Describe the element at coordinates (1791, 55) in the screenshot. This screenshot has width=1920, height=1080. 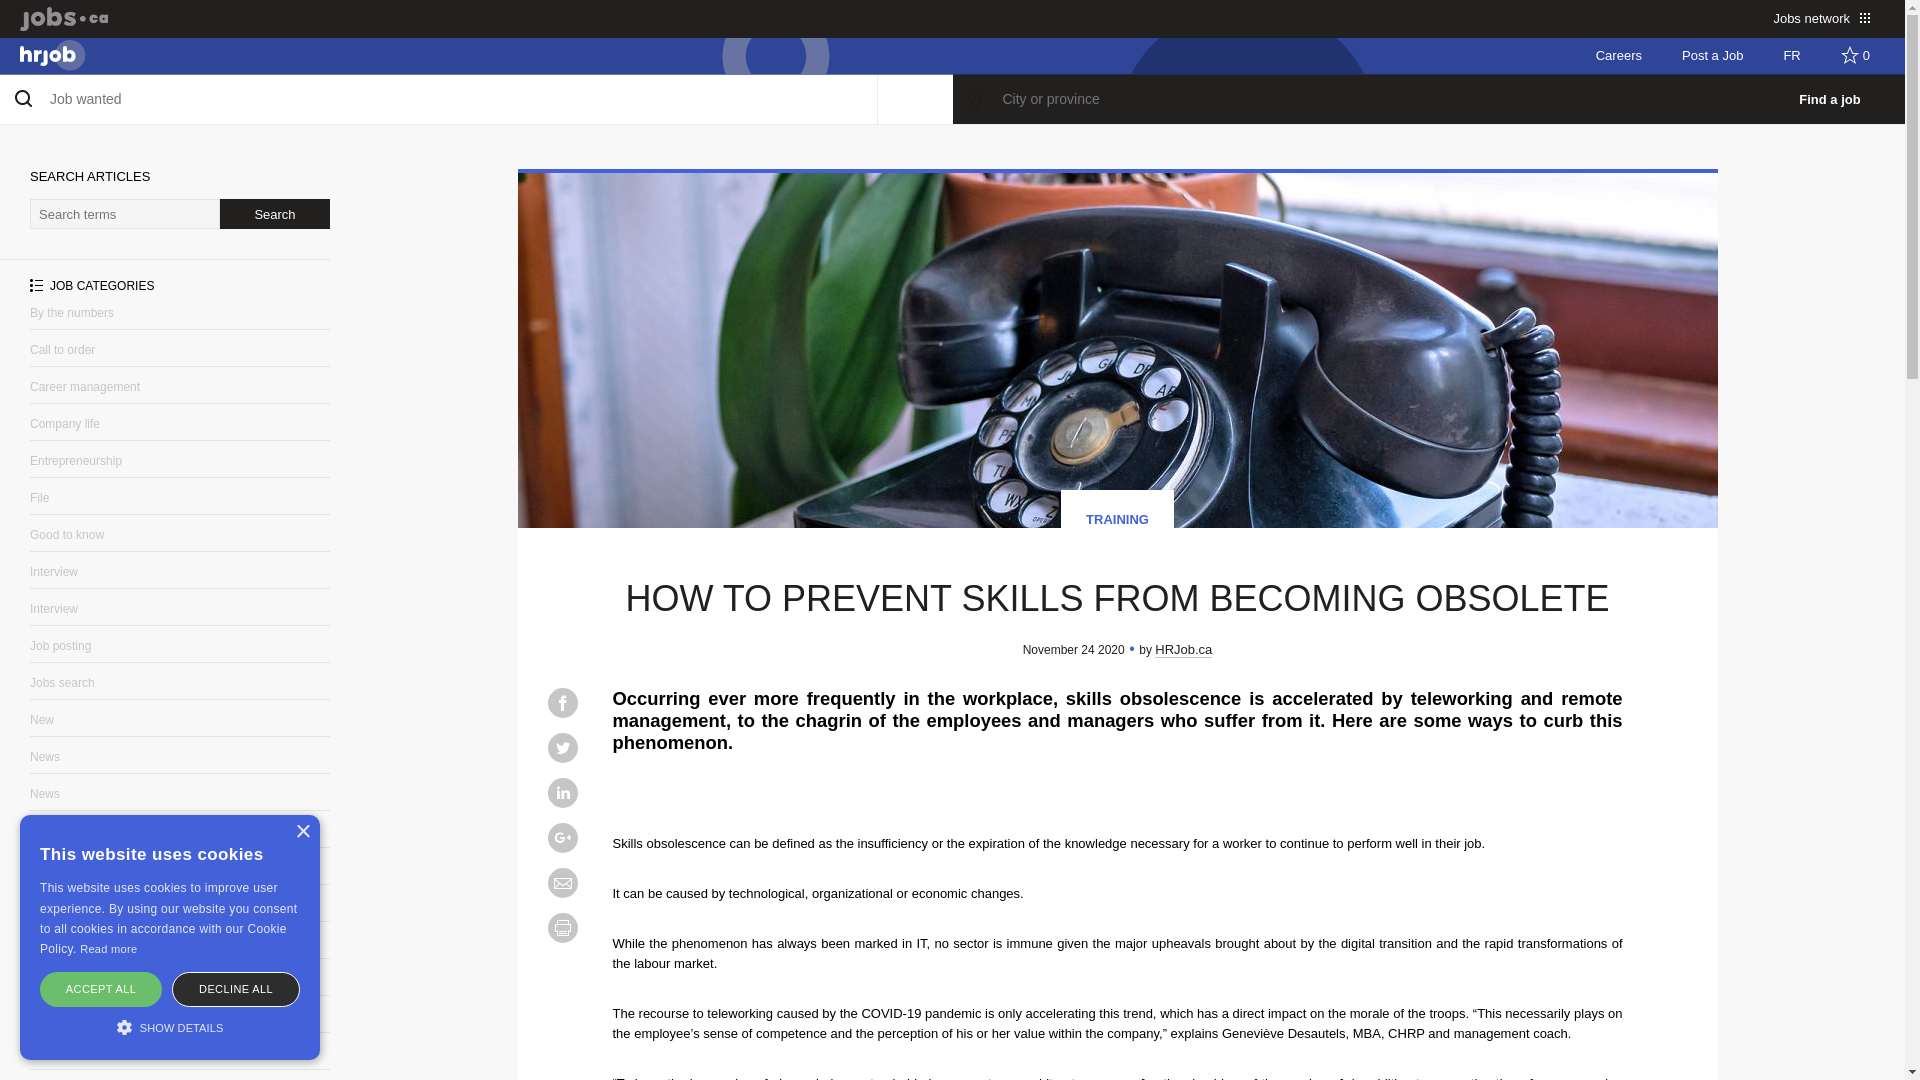
I see `FR` at that location.